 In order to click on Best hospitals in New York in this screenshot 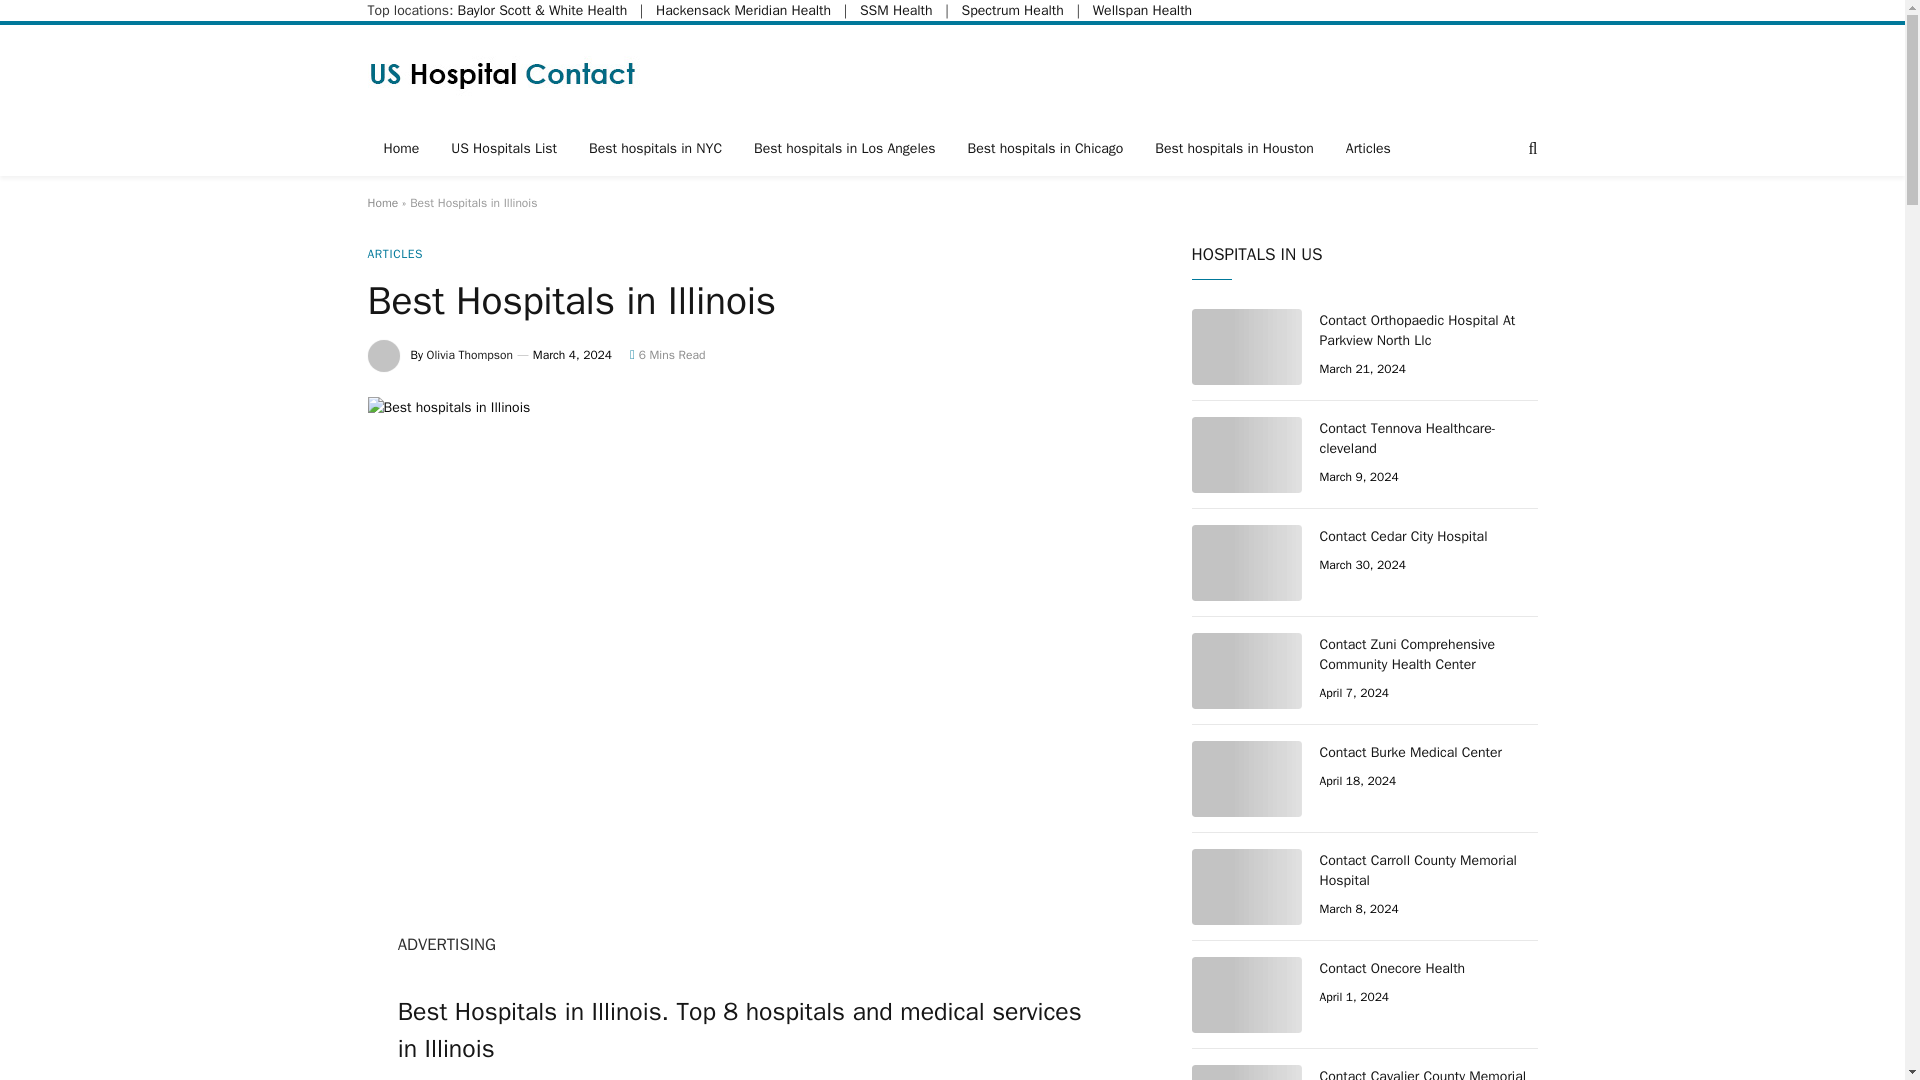, I will do `click(654, 149)`.